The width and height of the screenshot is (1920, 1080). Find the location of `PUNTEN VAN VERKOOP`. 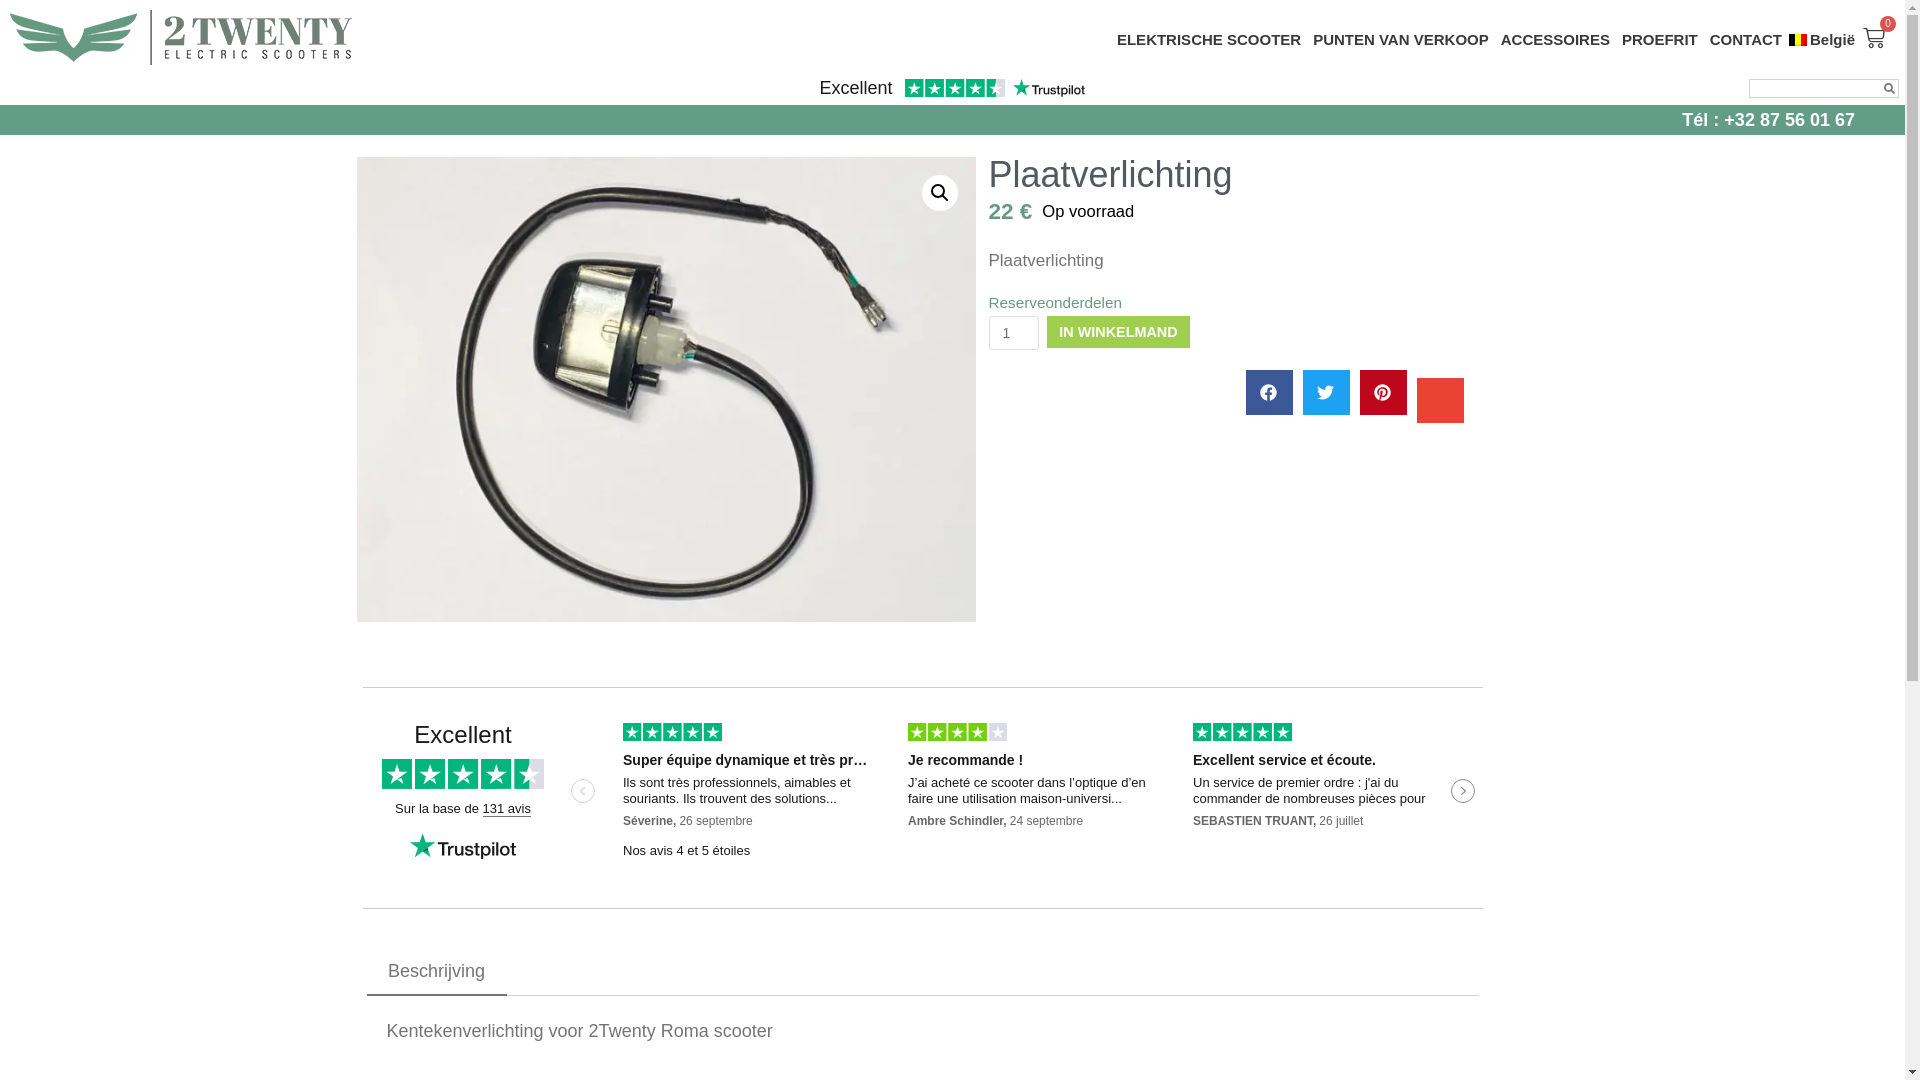

PUNTEN VAN VERKOOP is located at coordinates (1401, 40).